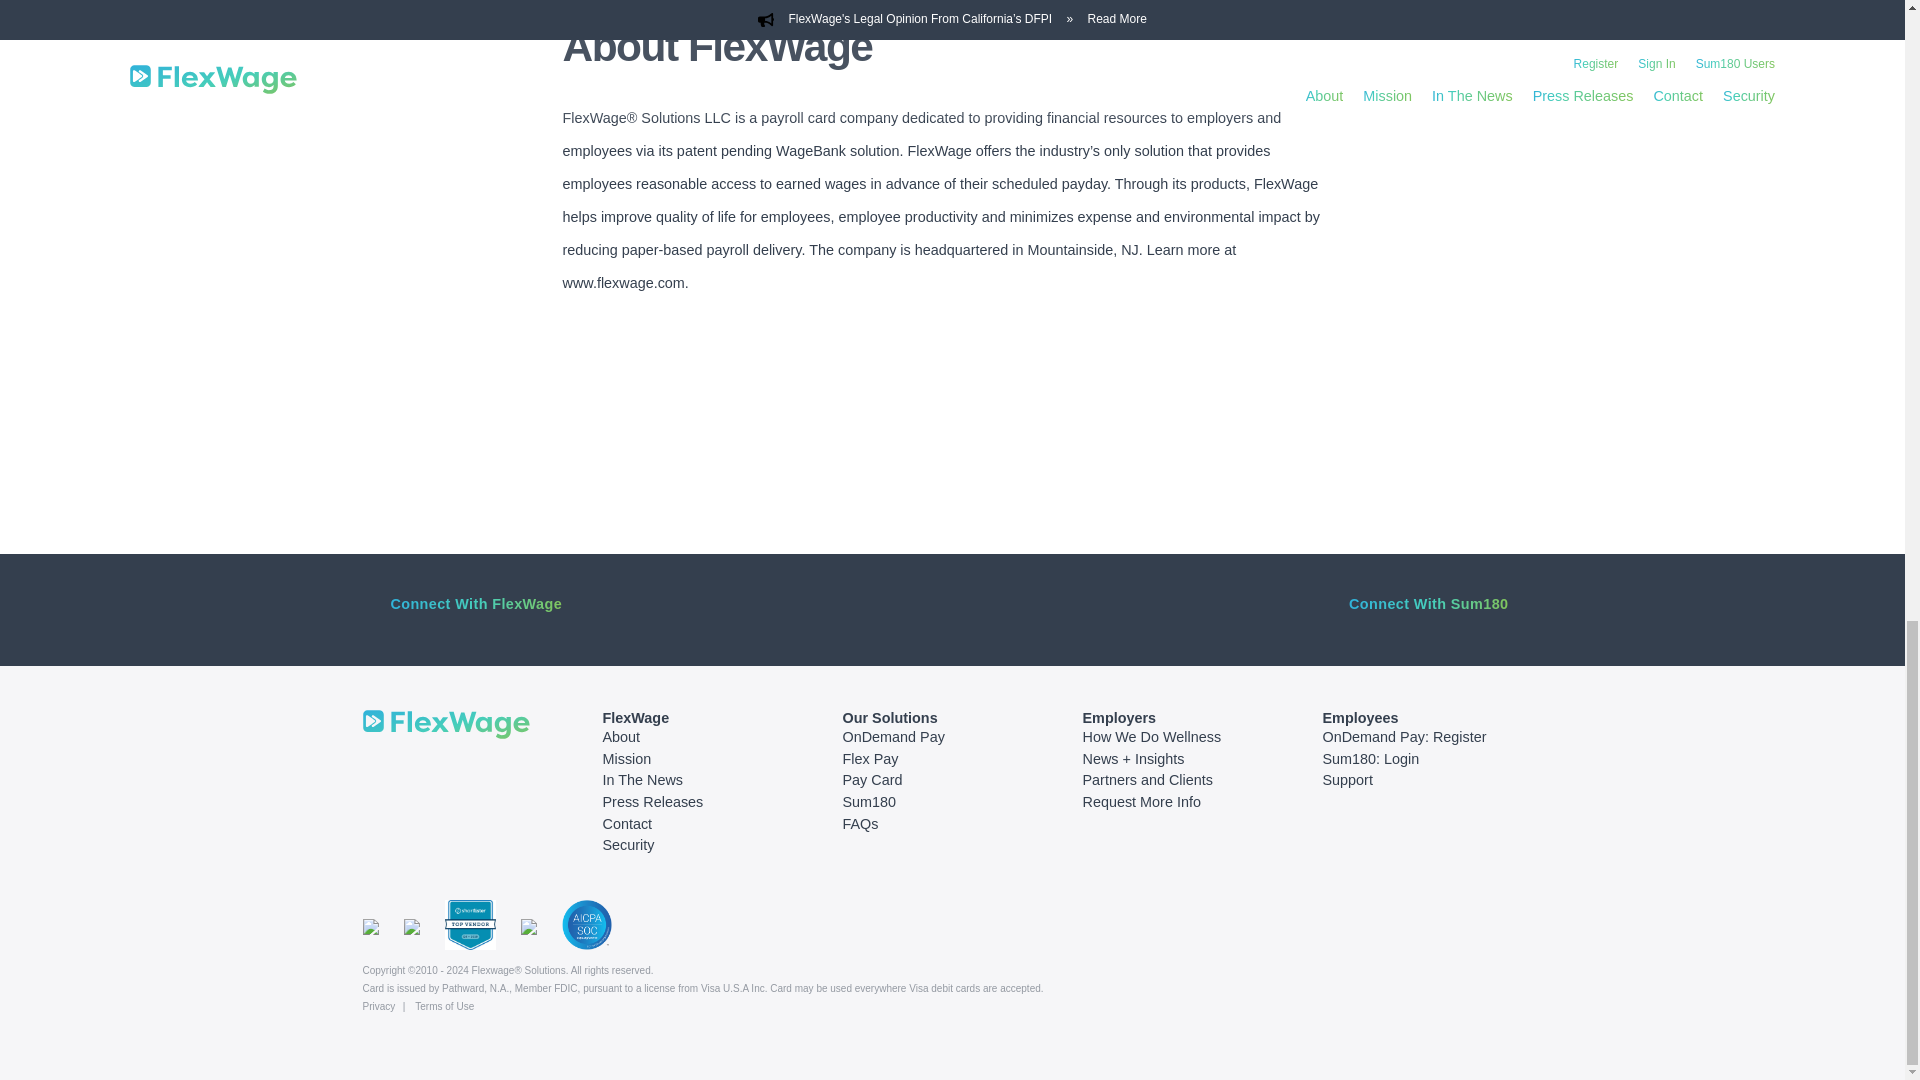 The image size is (1920, 1080). I want to click on How We Do Wellness, so click(1152, 737).